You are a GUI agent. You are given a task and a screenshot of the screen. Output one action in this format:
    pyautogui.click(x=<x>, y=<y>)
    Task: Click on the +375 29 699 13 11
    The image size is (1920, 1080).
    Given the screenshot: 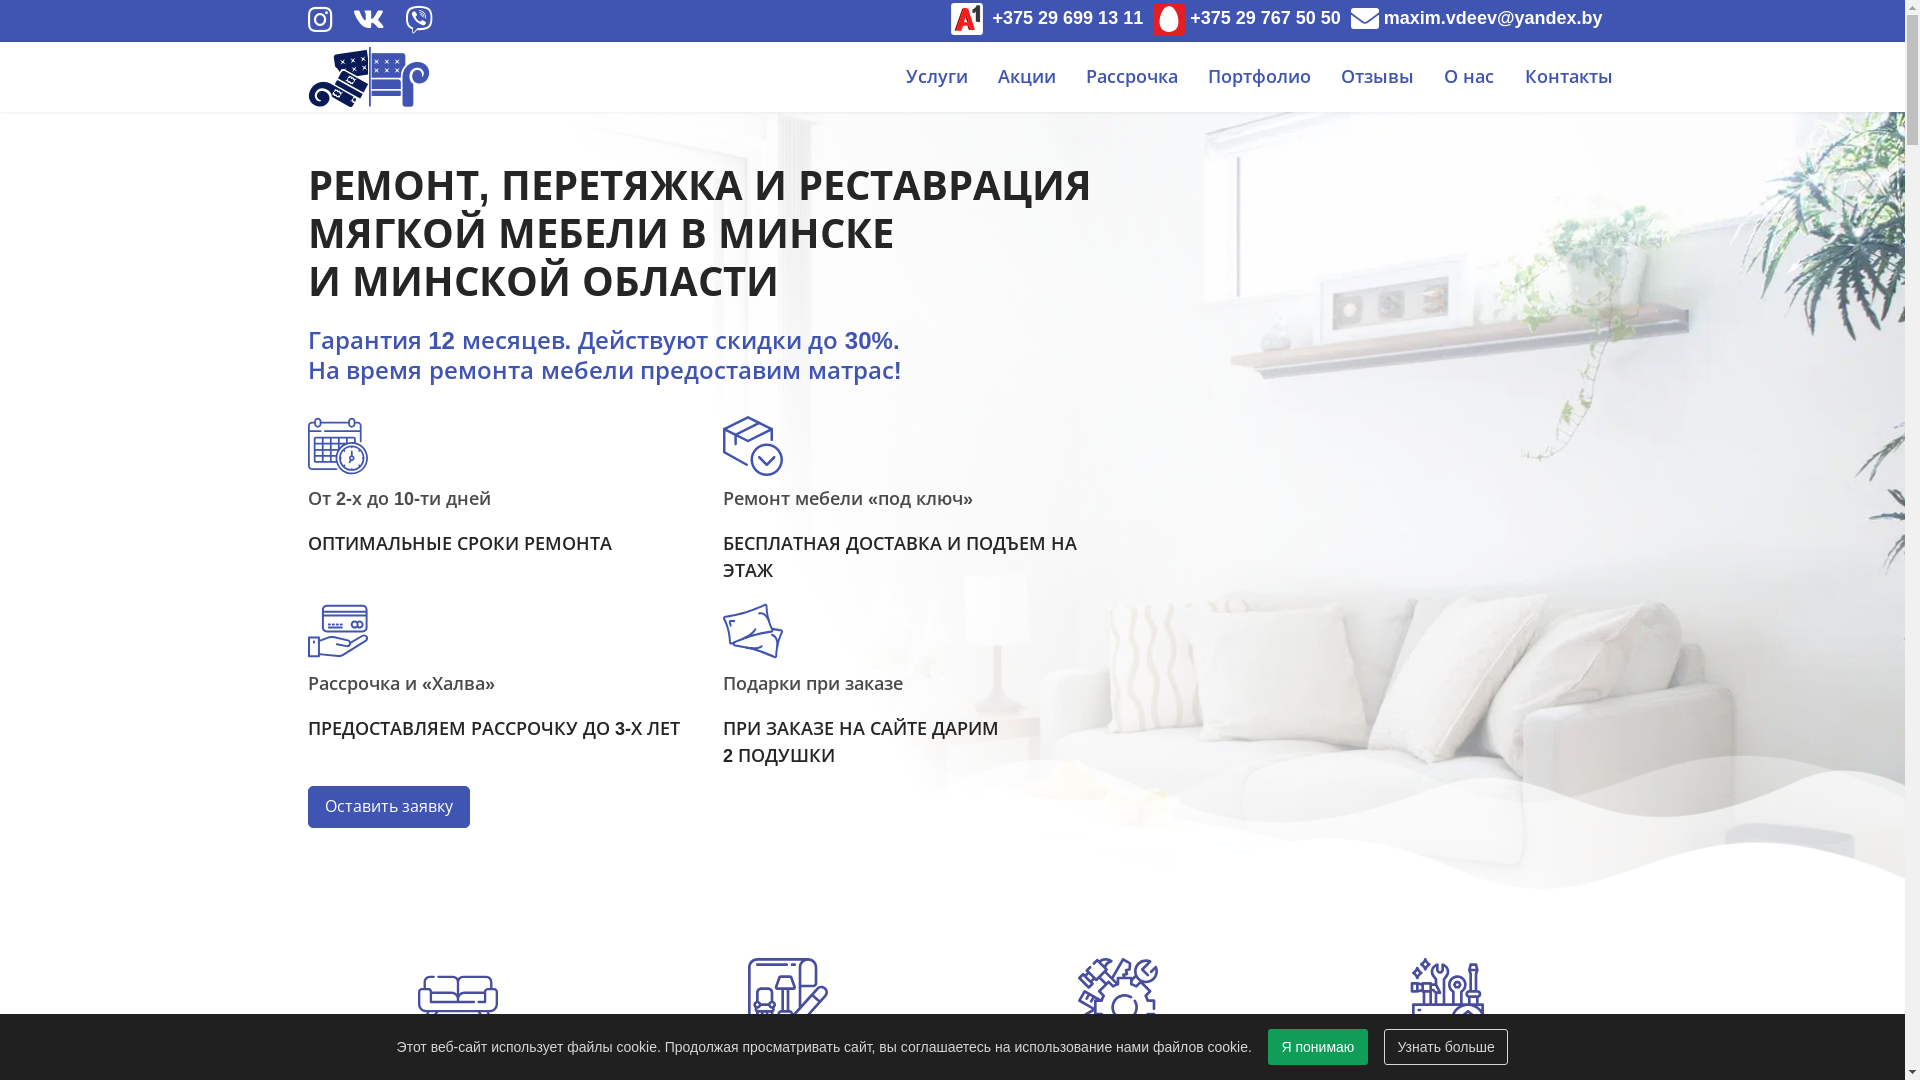 What is the action you would take?
    pyautogui.click(x=1048, y=18)
    